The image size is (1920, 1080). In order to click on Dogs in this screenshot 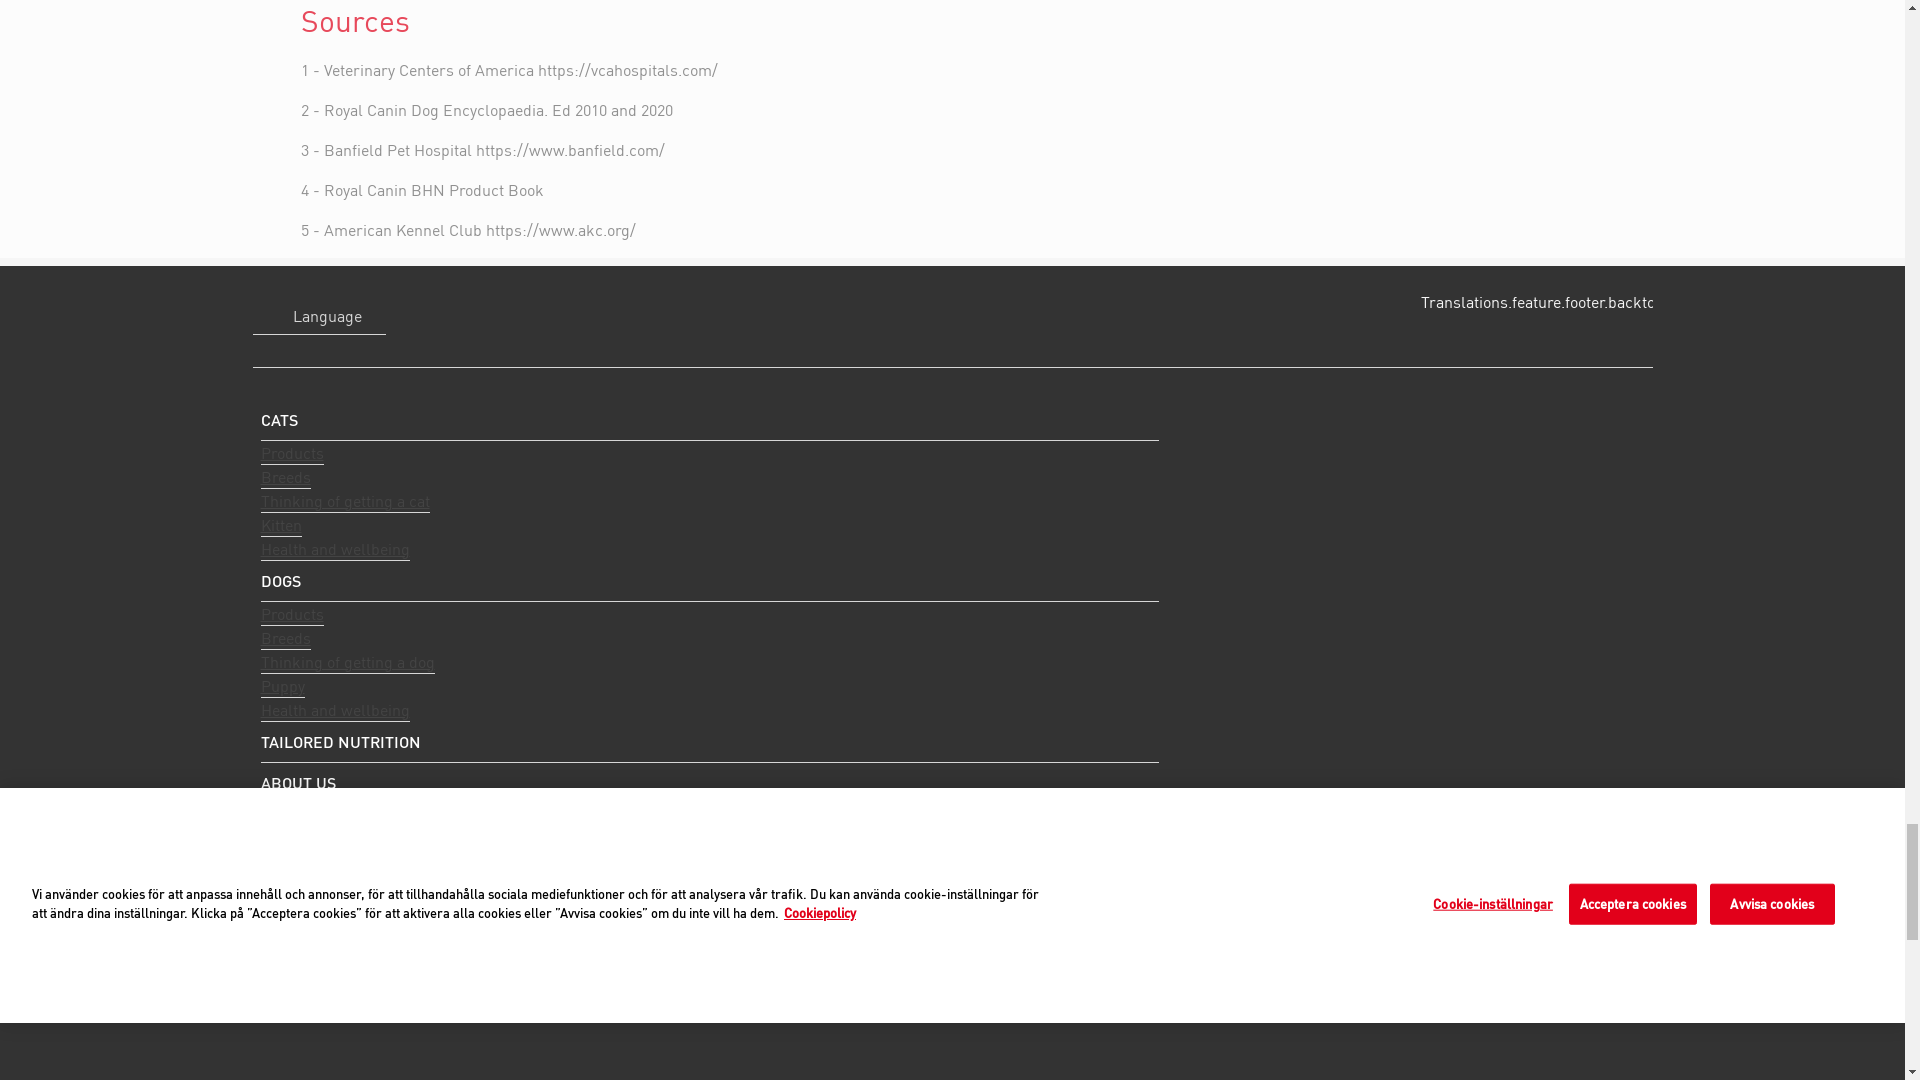, I will do `click(708, 580)`.